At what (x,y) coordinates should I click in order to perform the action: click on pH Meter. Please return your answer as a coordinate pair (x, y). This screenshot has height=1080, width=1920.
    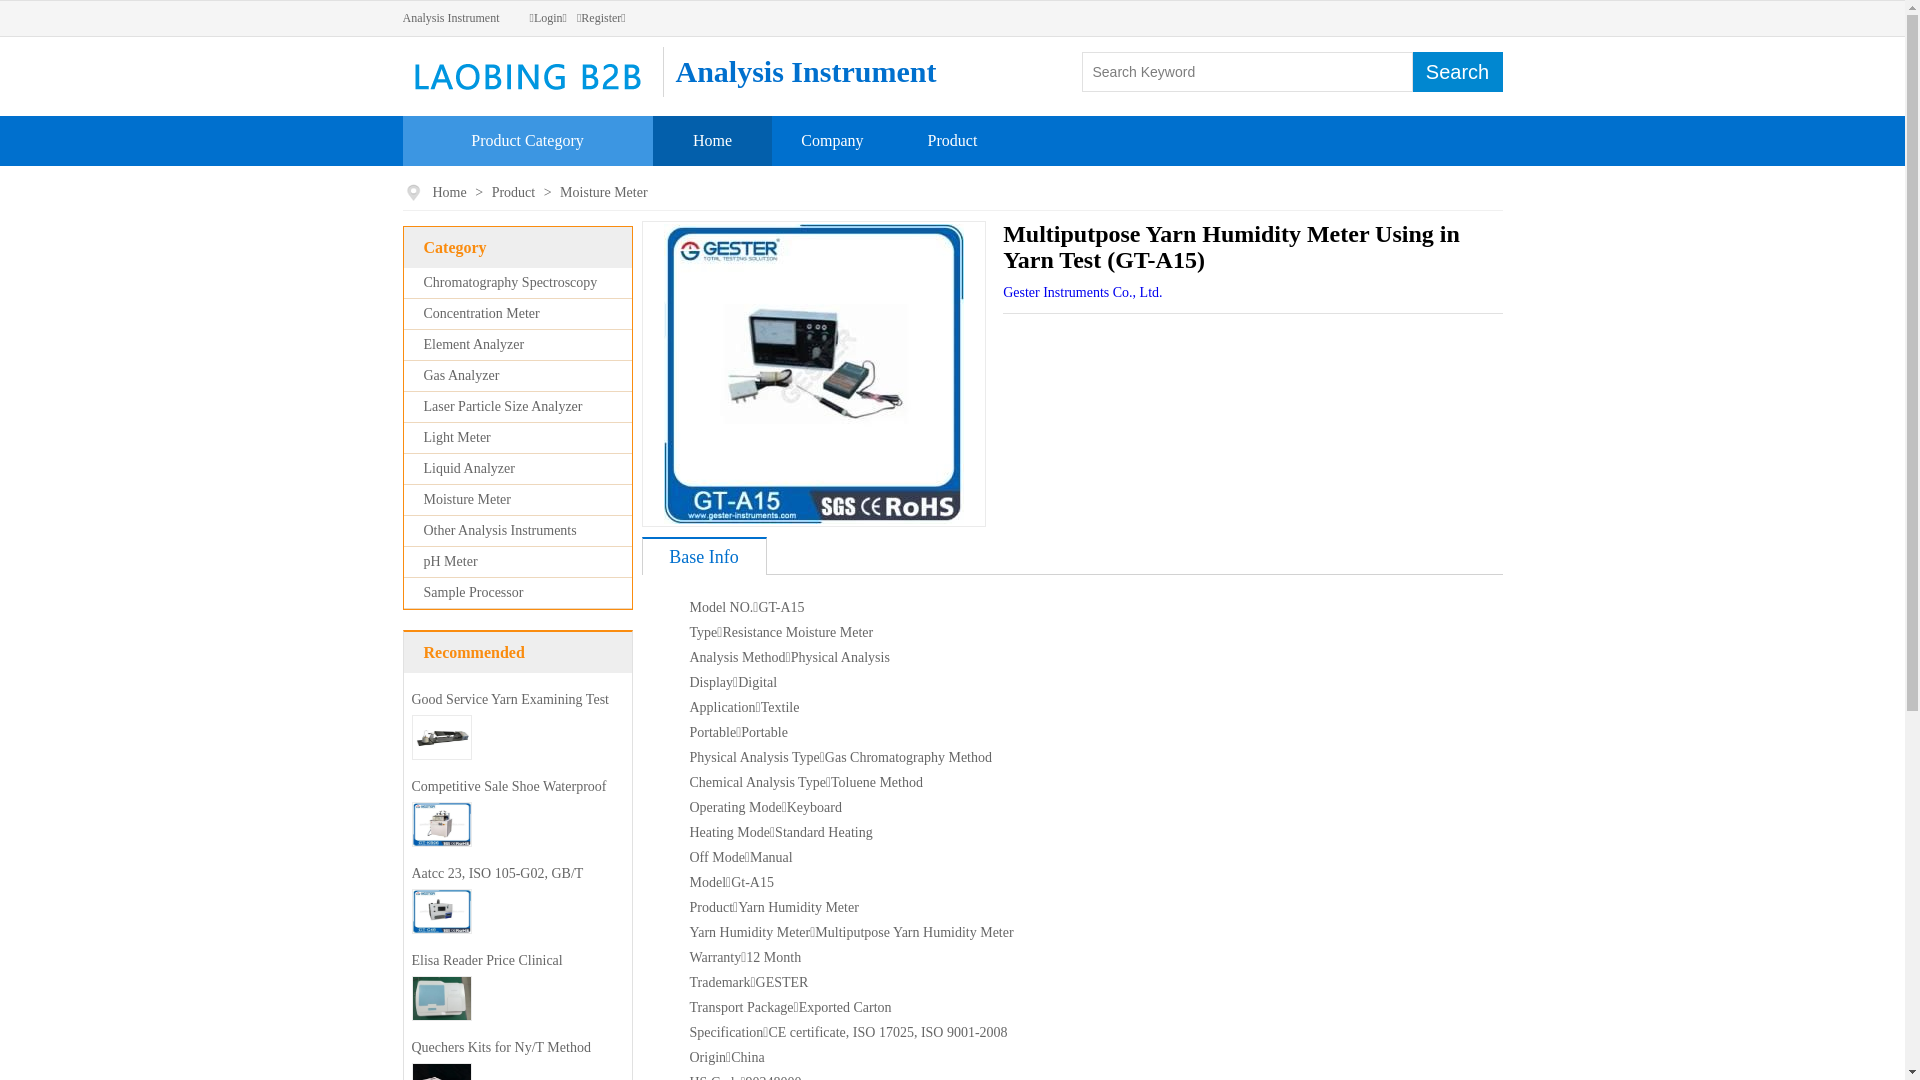
    Looking at the image, I should click on (451, 562).